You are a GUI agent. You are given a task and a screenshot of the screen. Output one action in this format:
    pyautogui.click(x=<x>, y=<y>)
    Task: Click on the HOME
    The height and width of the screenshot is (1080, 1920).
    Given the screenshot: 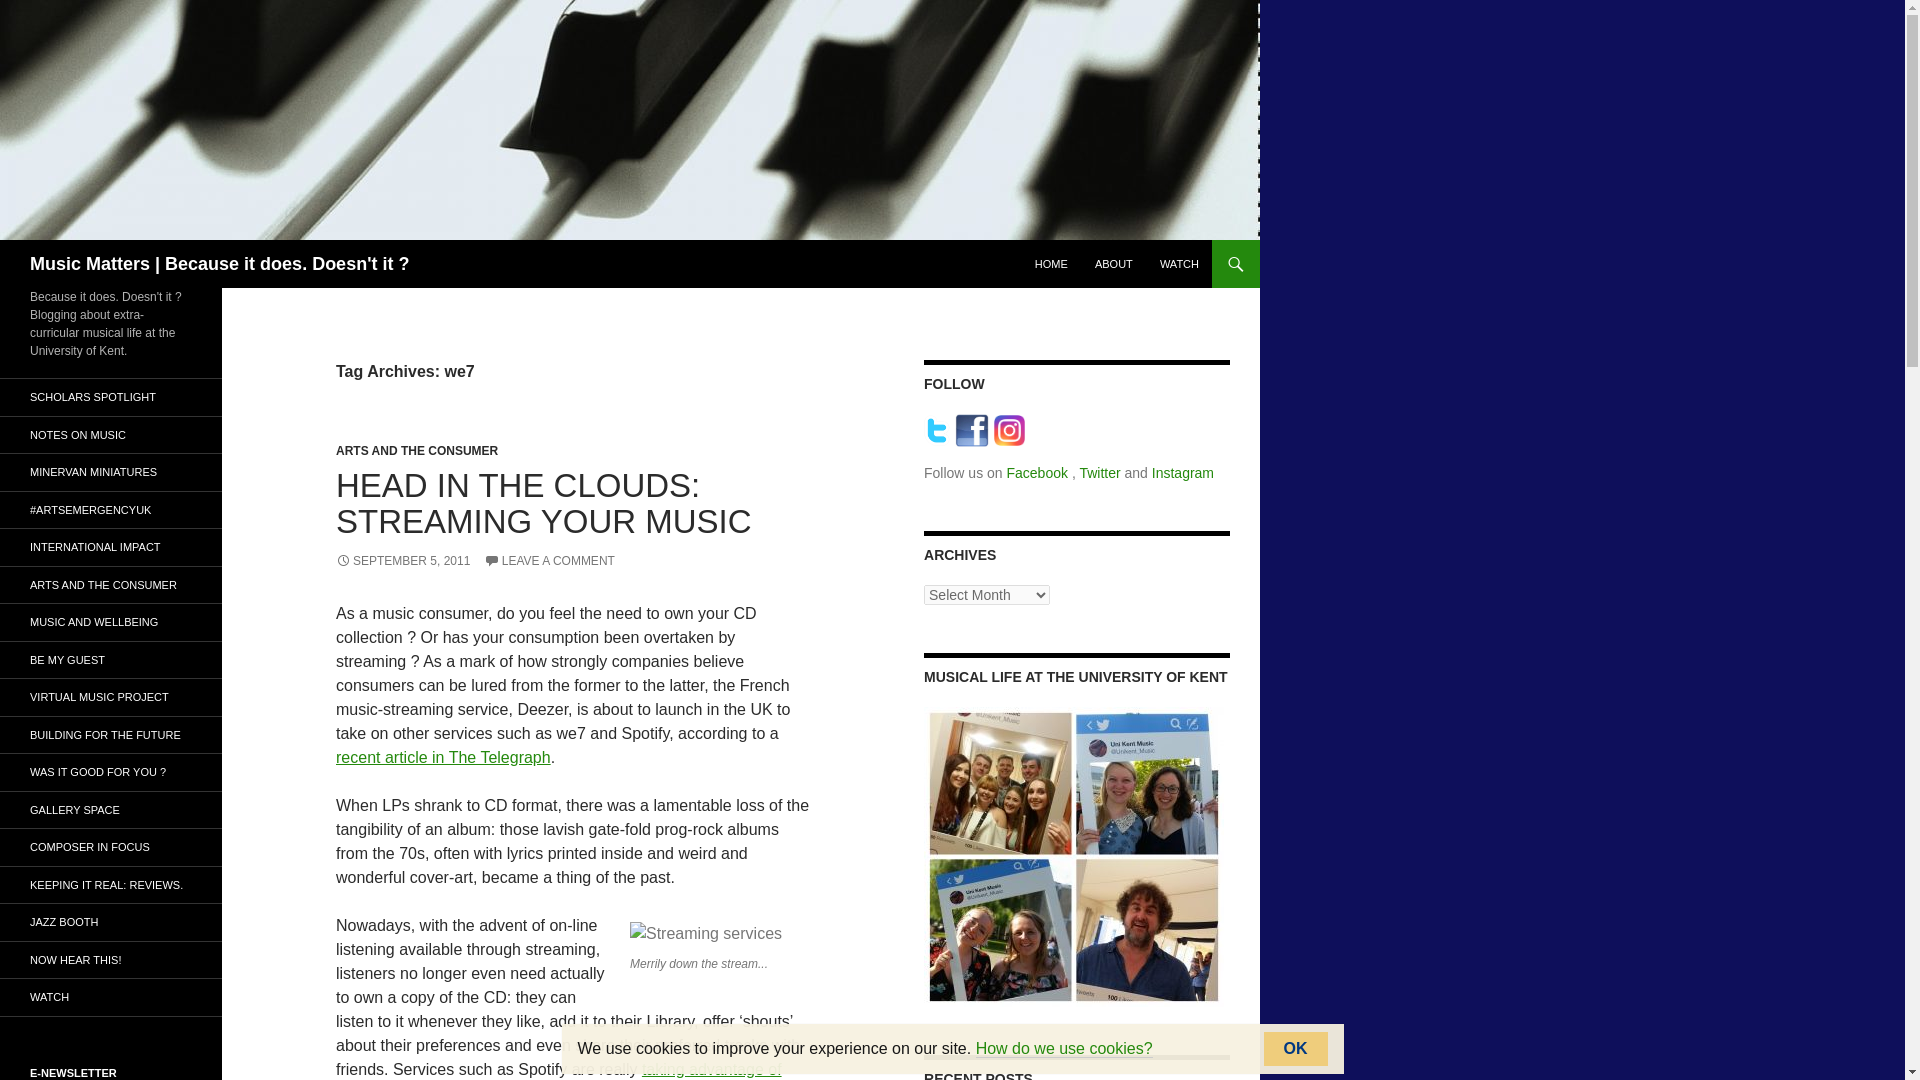 What is the action you would take?
    pyautogui.click(x=1051, y=264)
    